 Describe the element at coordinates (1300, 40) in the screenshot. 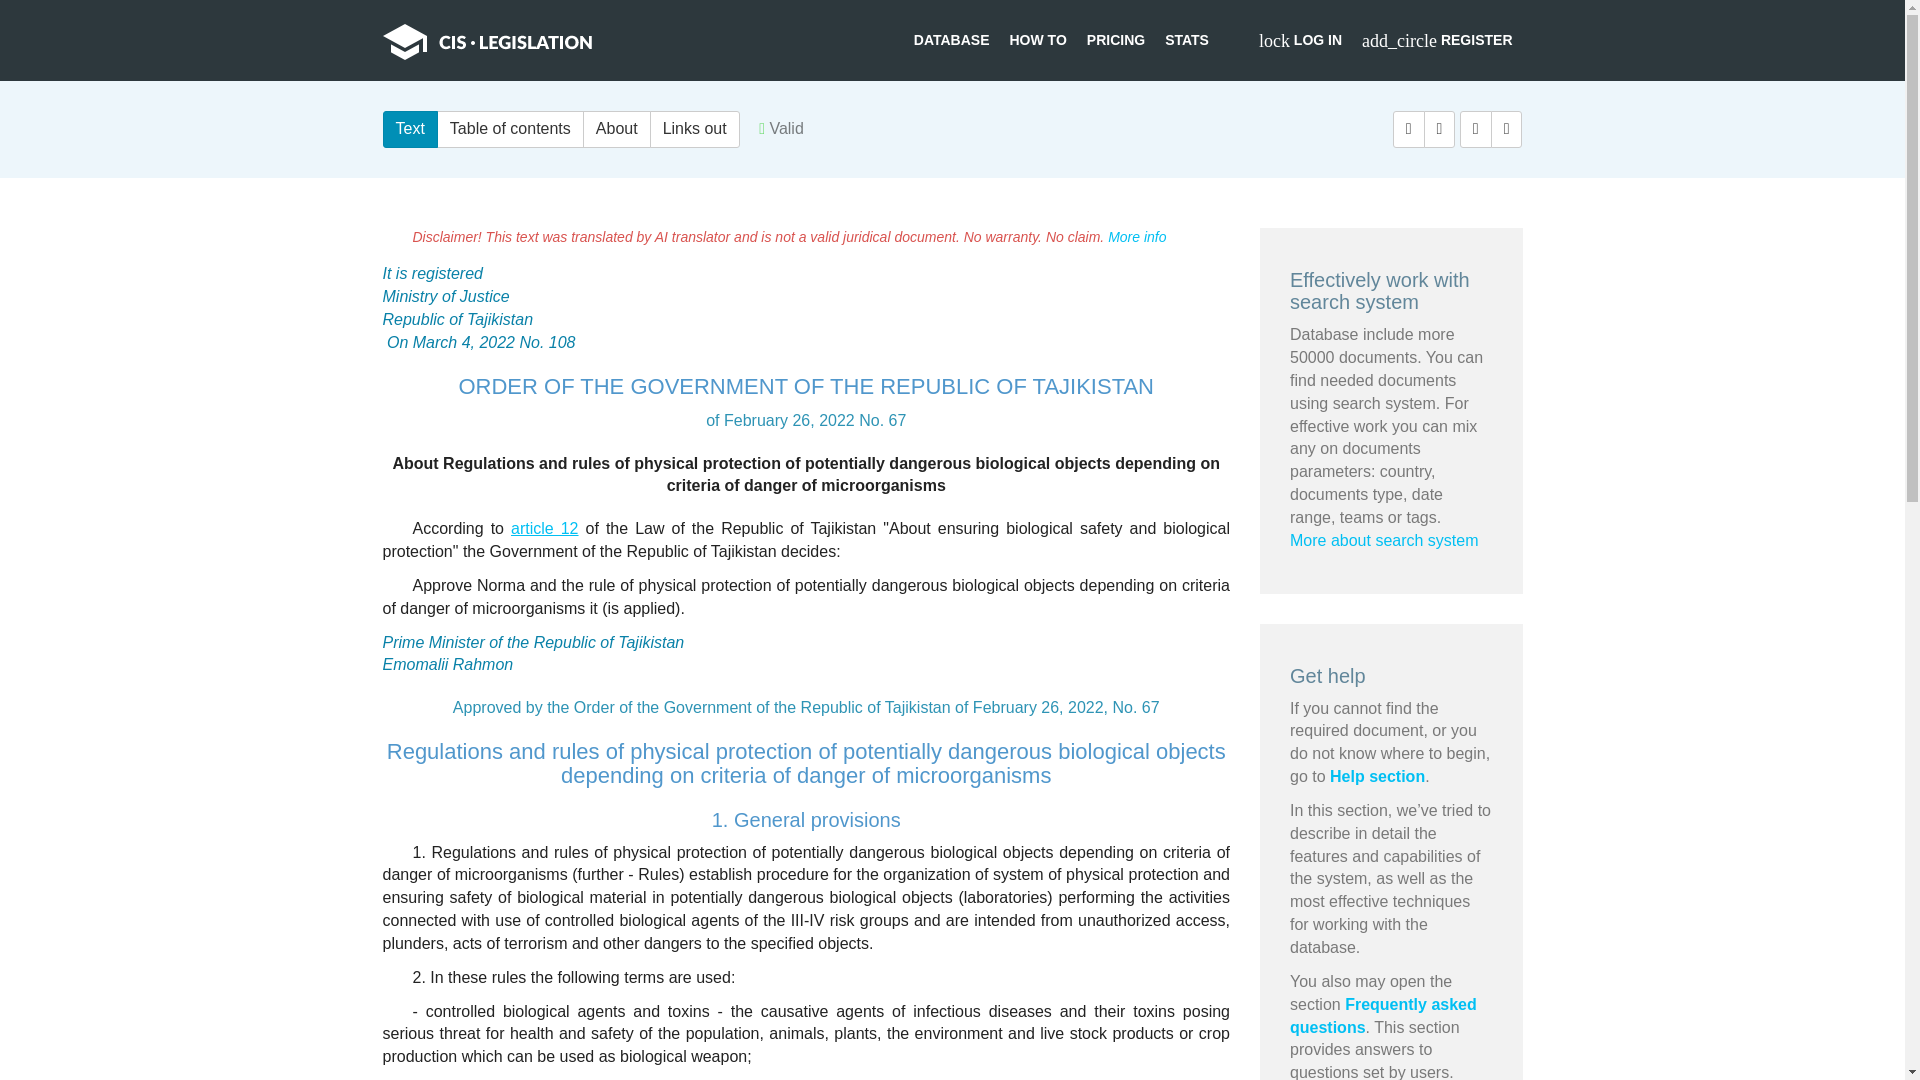

I see `lock LOG IN` at that location.